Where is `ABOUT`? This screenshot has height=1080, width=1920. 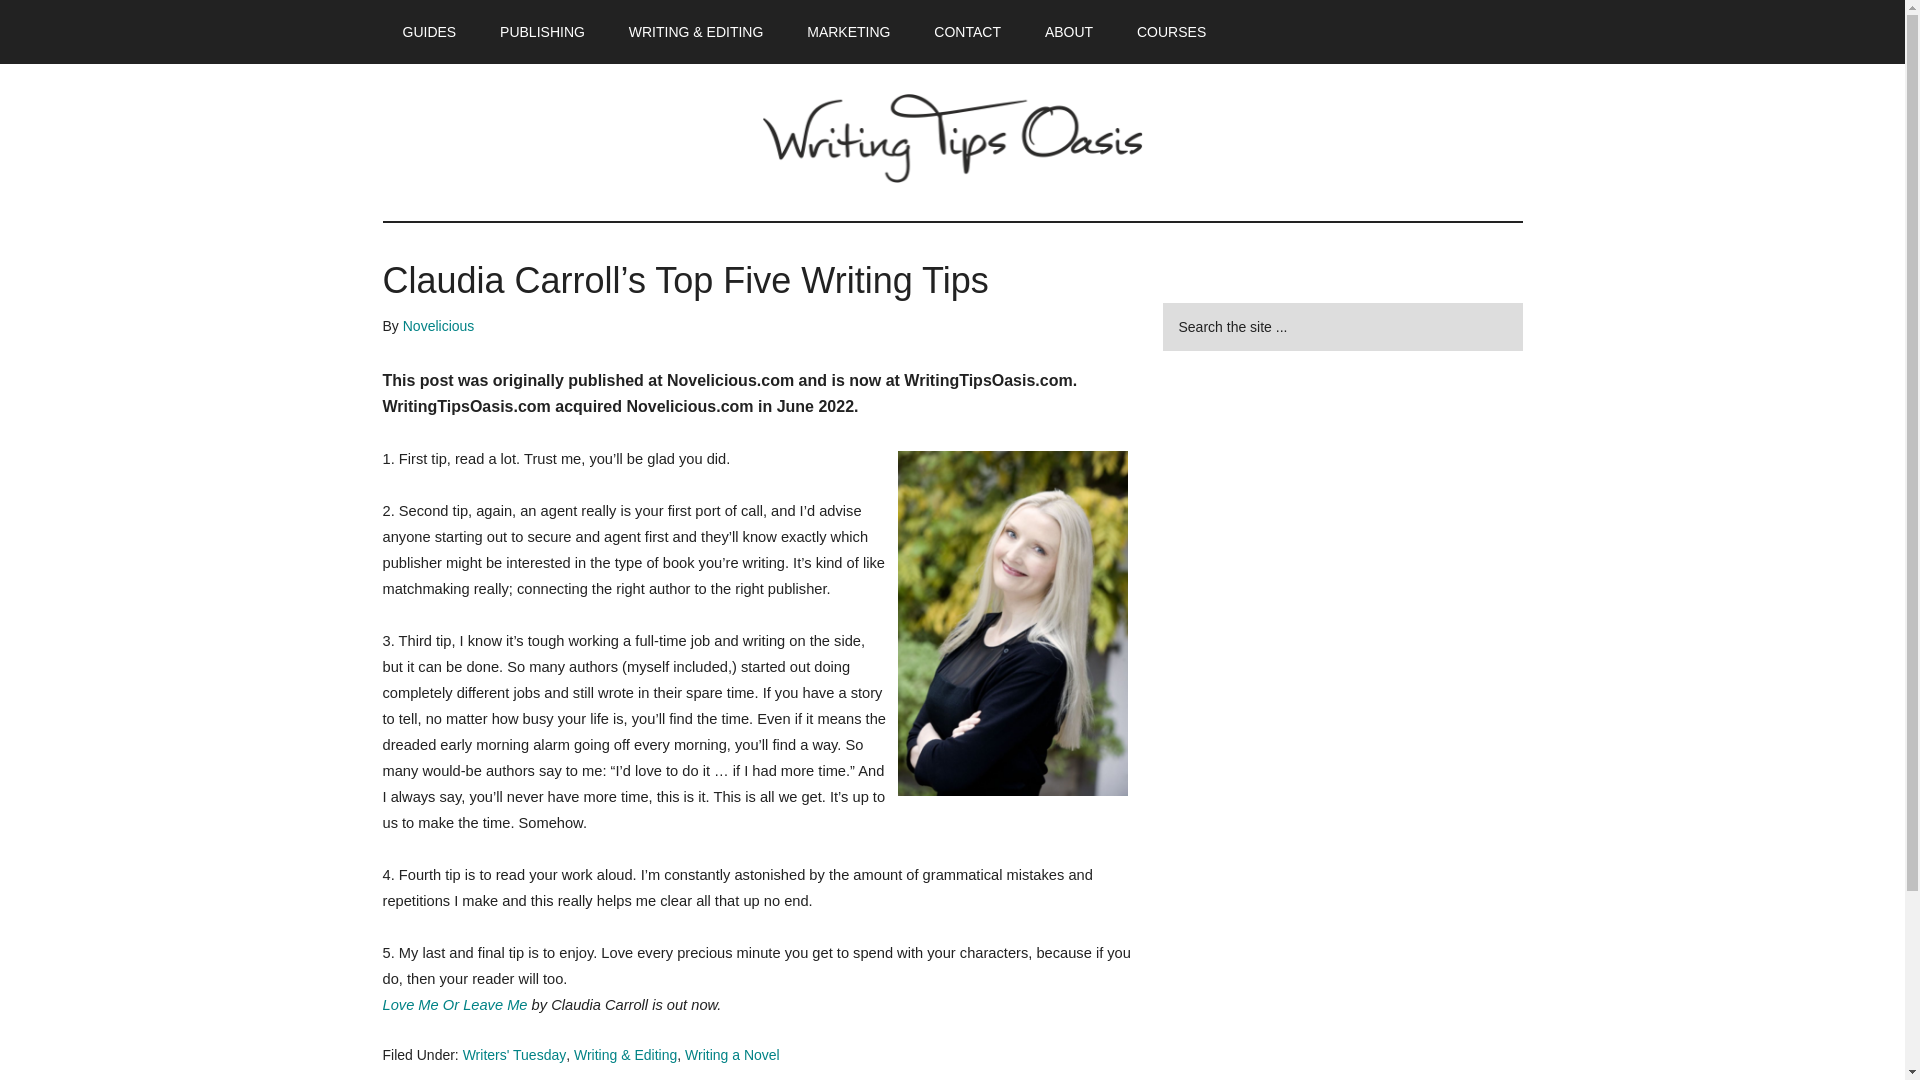 ABOUT is located at coordinates (1069, 32).